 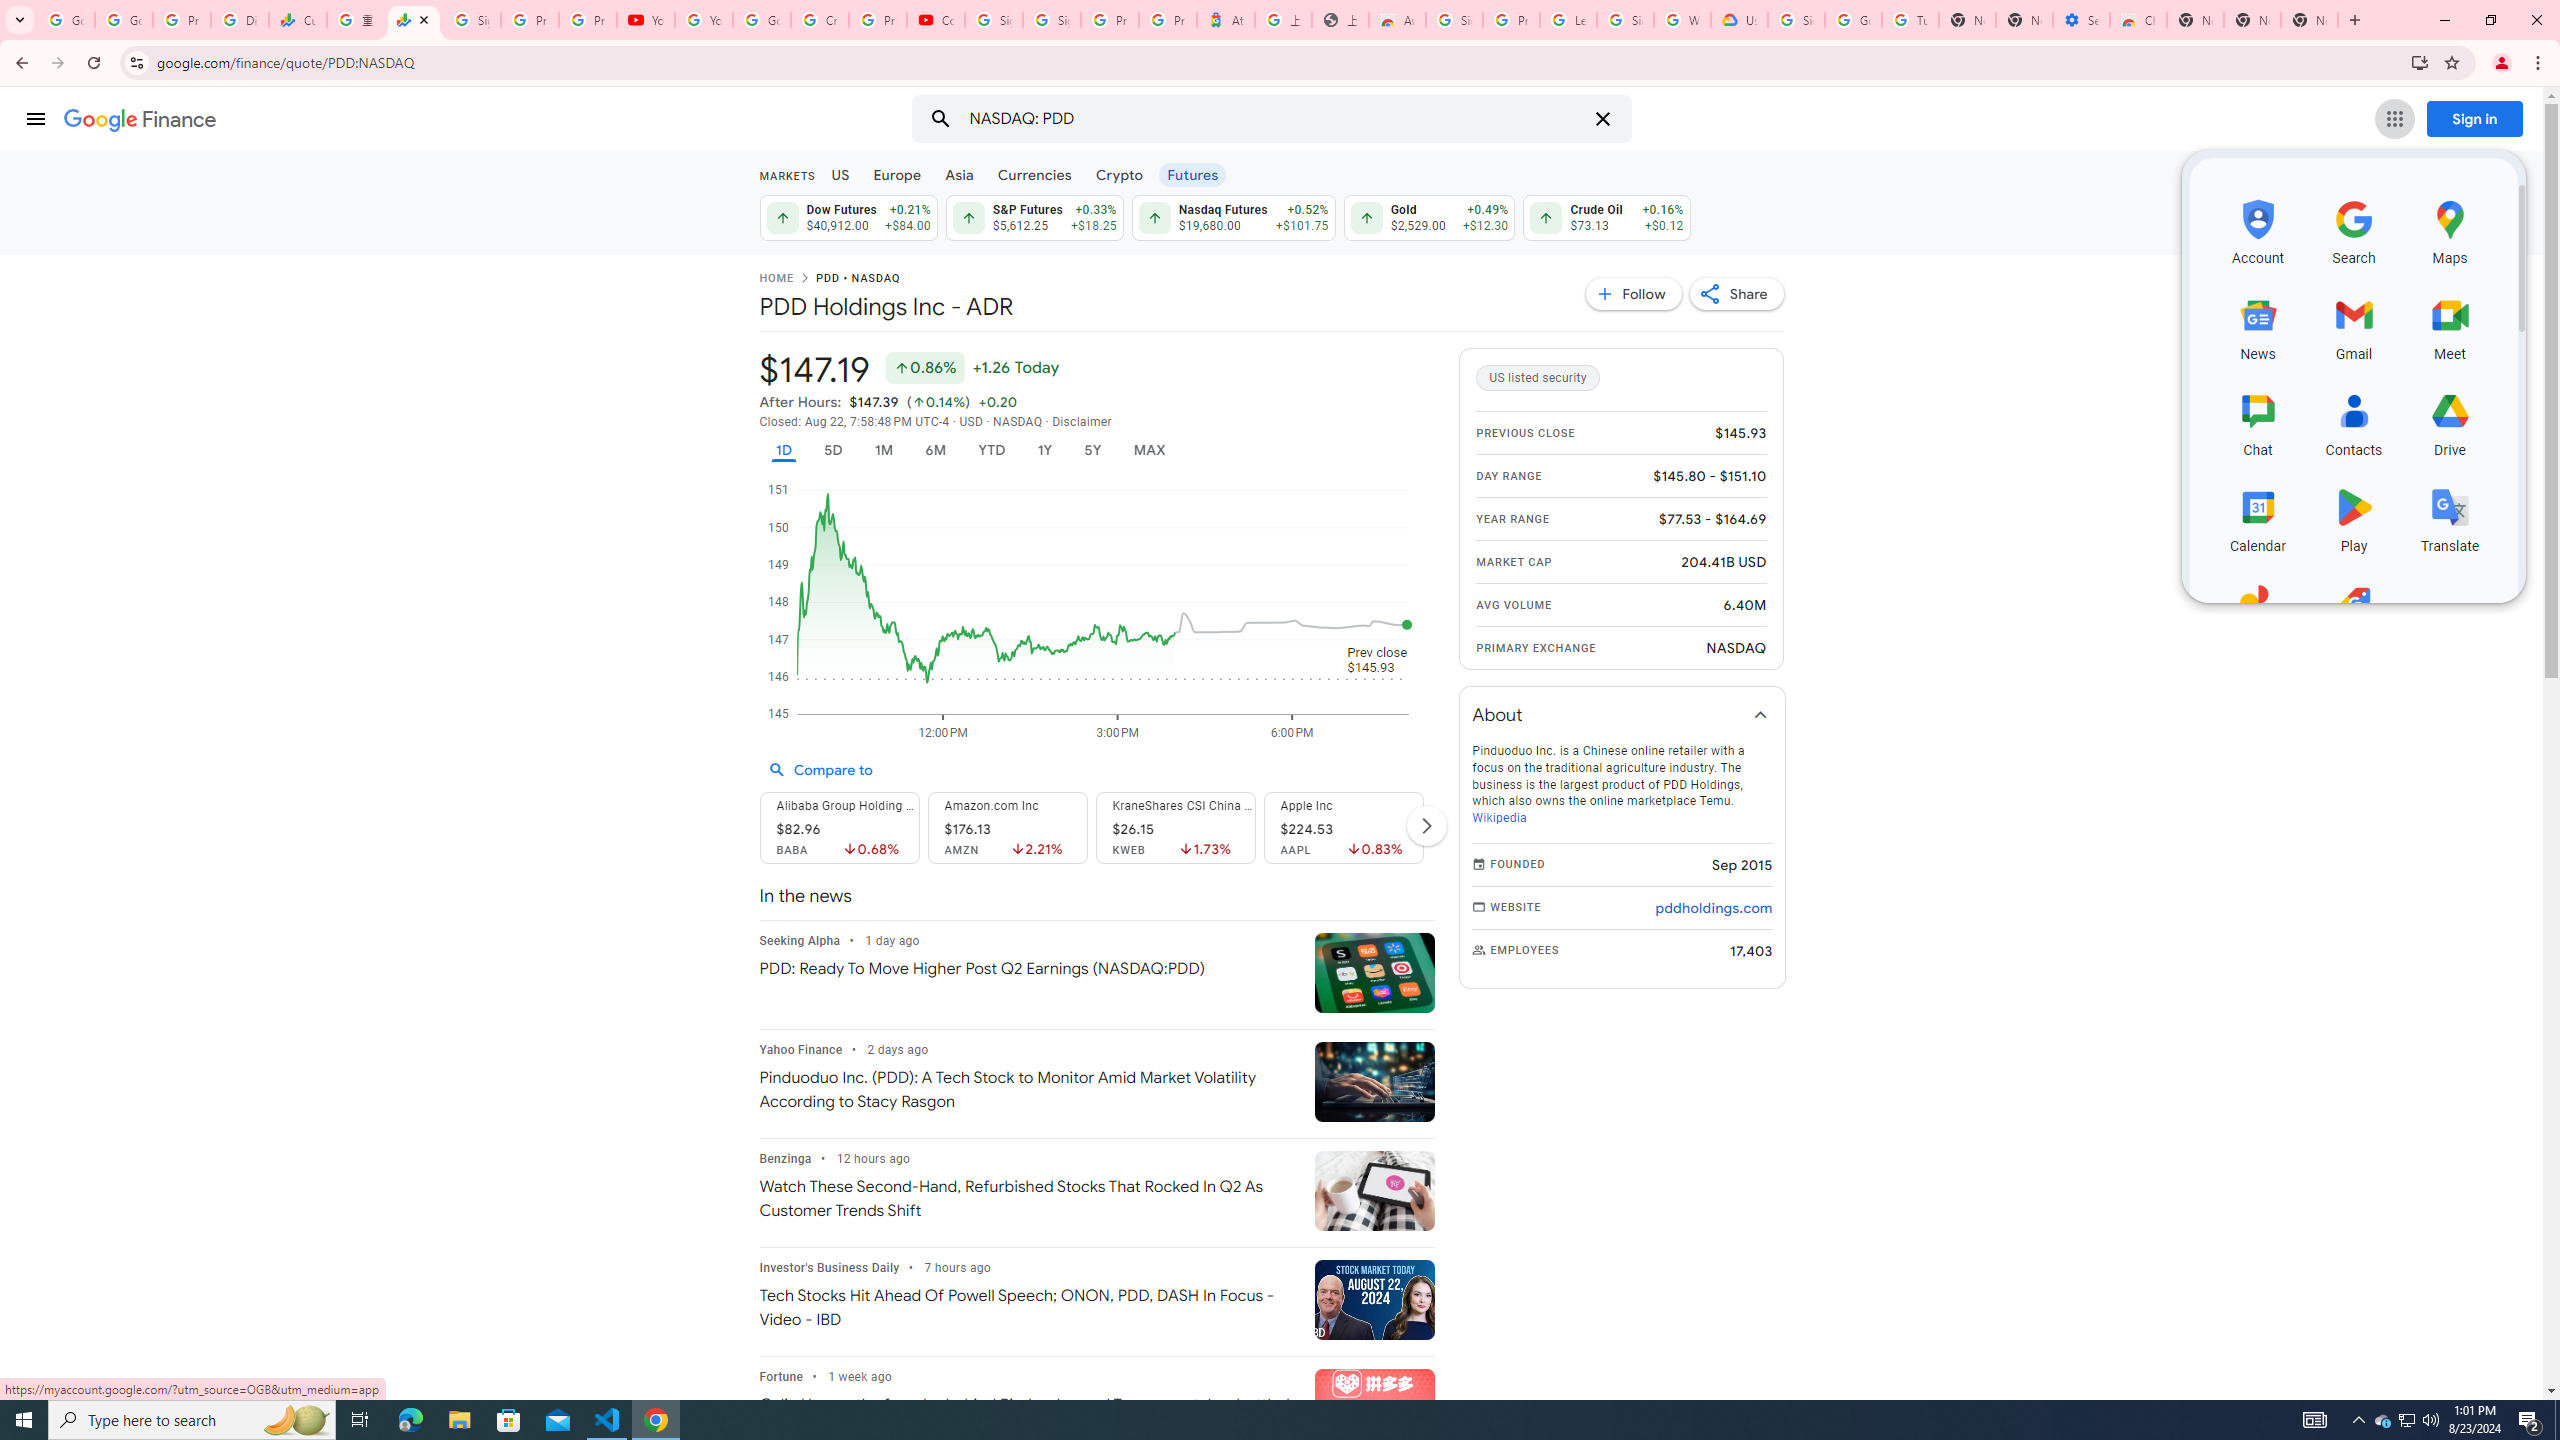 I want to click on Sign in - Google Accounts, so click(x=1626, y=20).